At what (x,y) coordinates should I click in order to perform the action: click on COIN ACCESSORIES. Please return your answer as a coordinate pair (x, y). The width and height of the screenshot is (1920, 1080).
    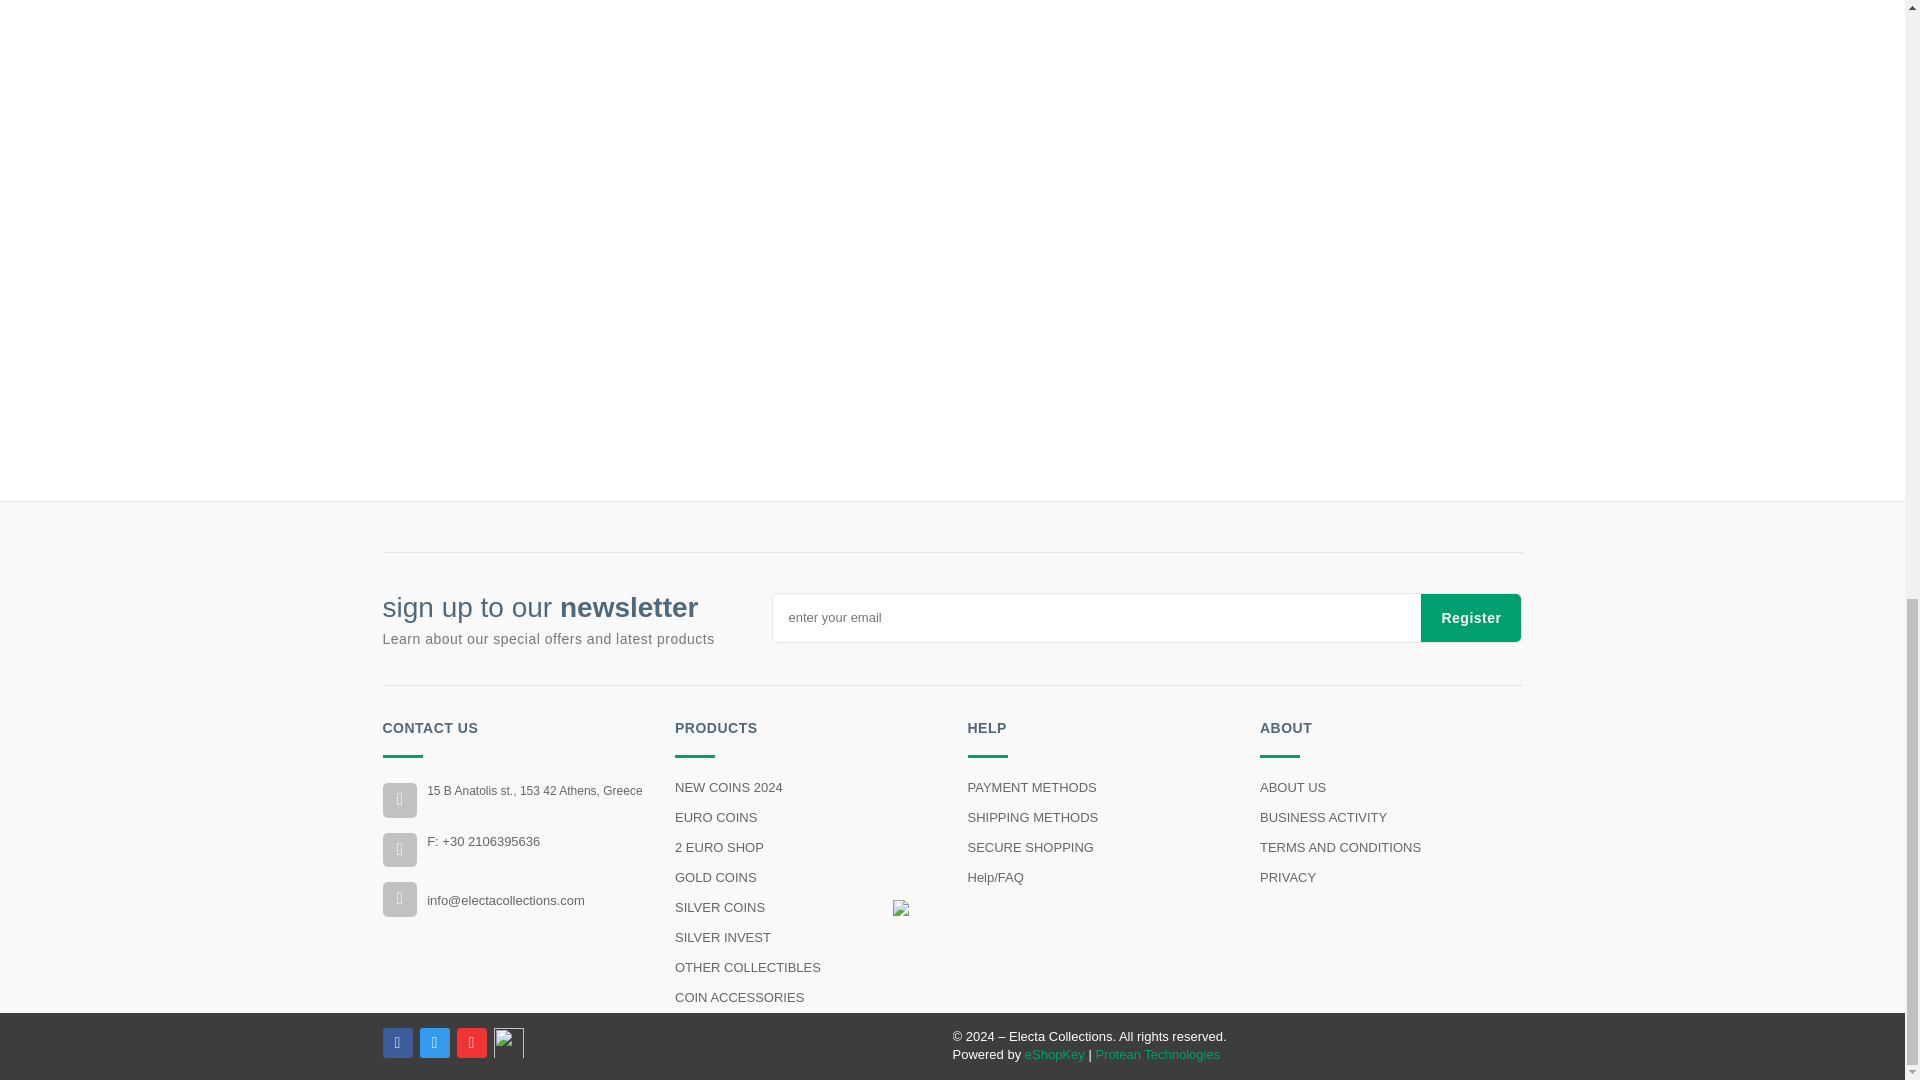
    Looking at the image, I should click on (806, 998).